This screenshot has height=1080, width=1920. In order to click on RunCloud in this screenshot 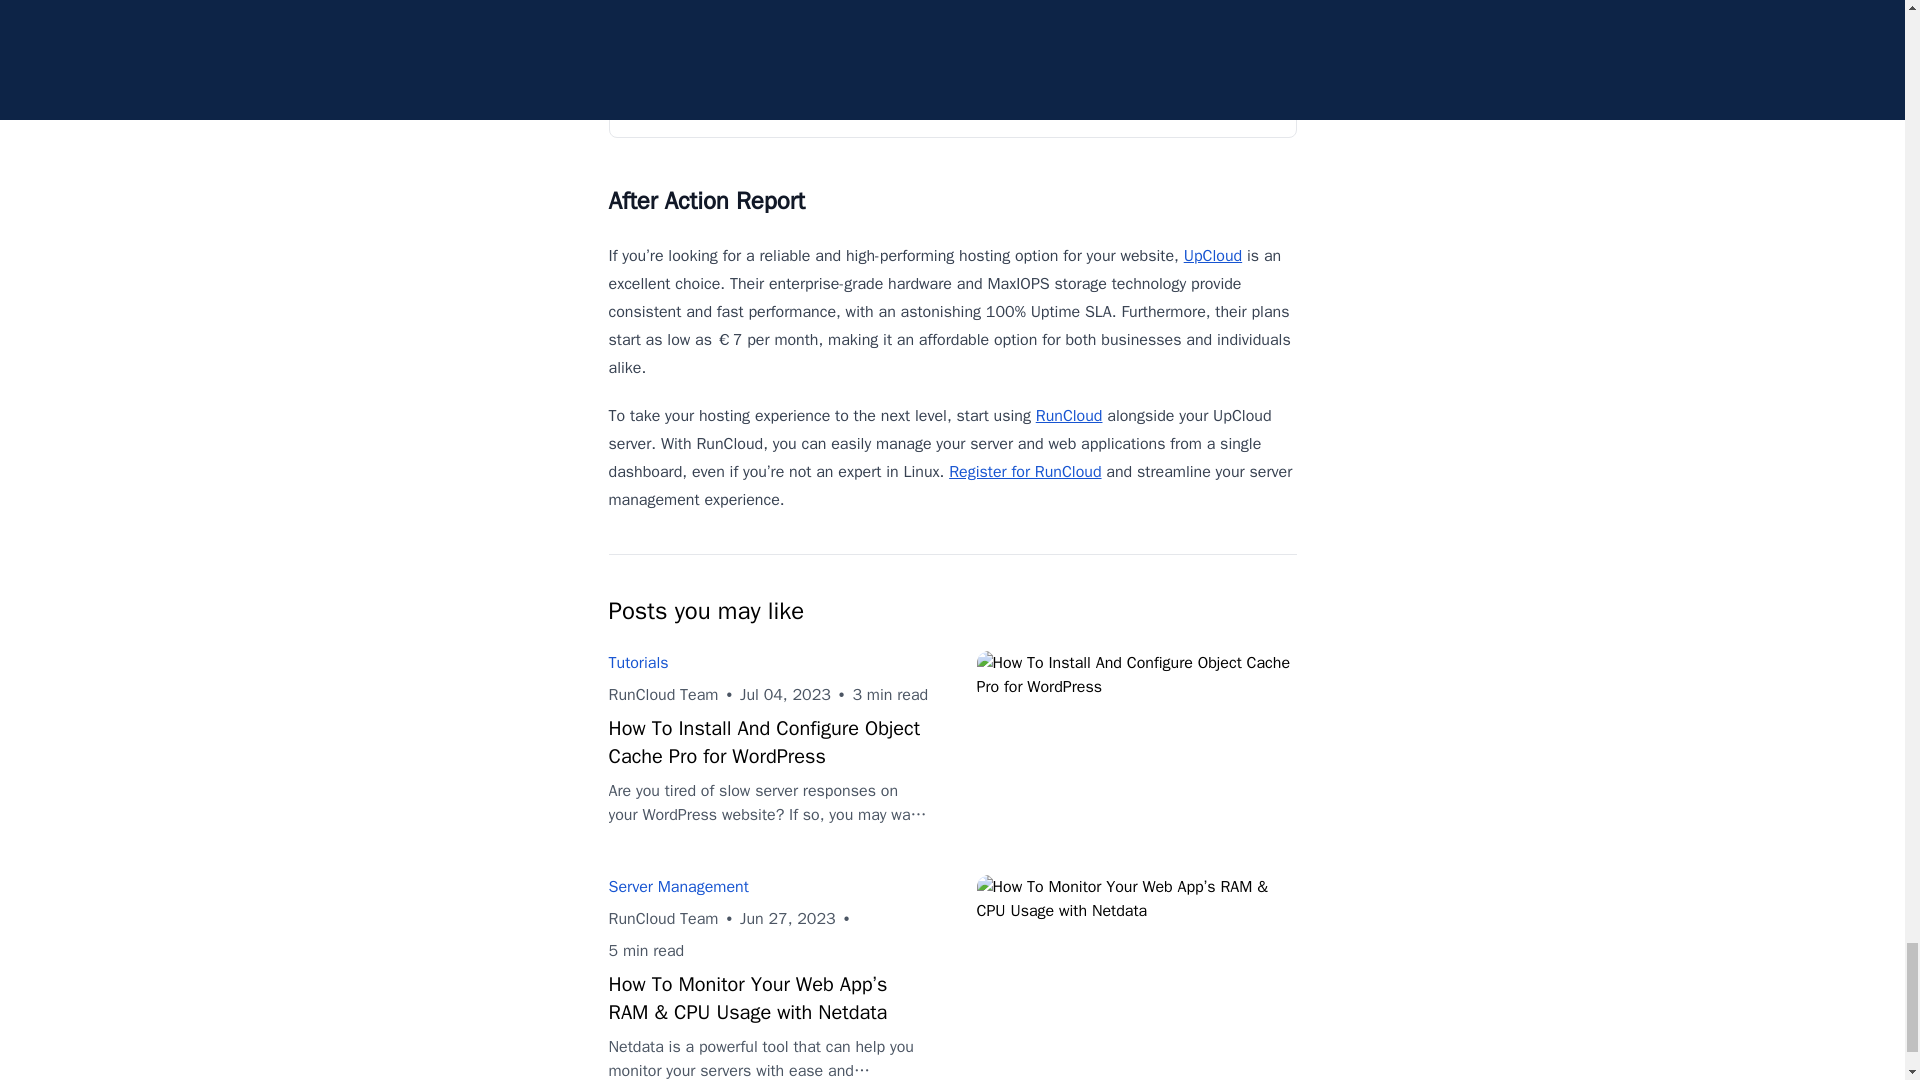, I will do `click(1069, 416)`.